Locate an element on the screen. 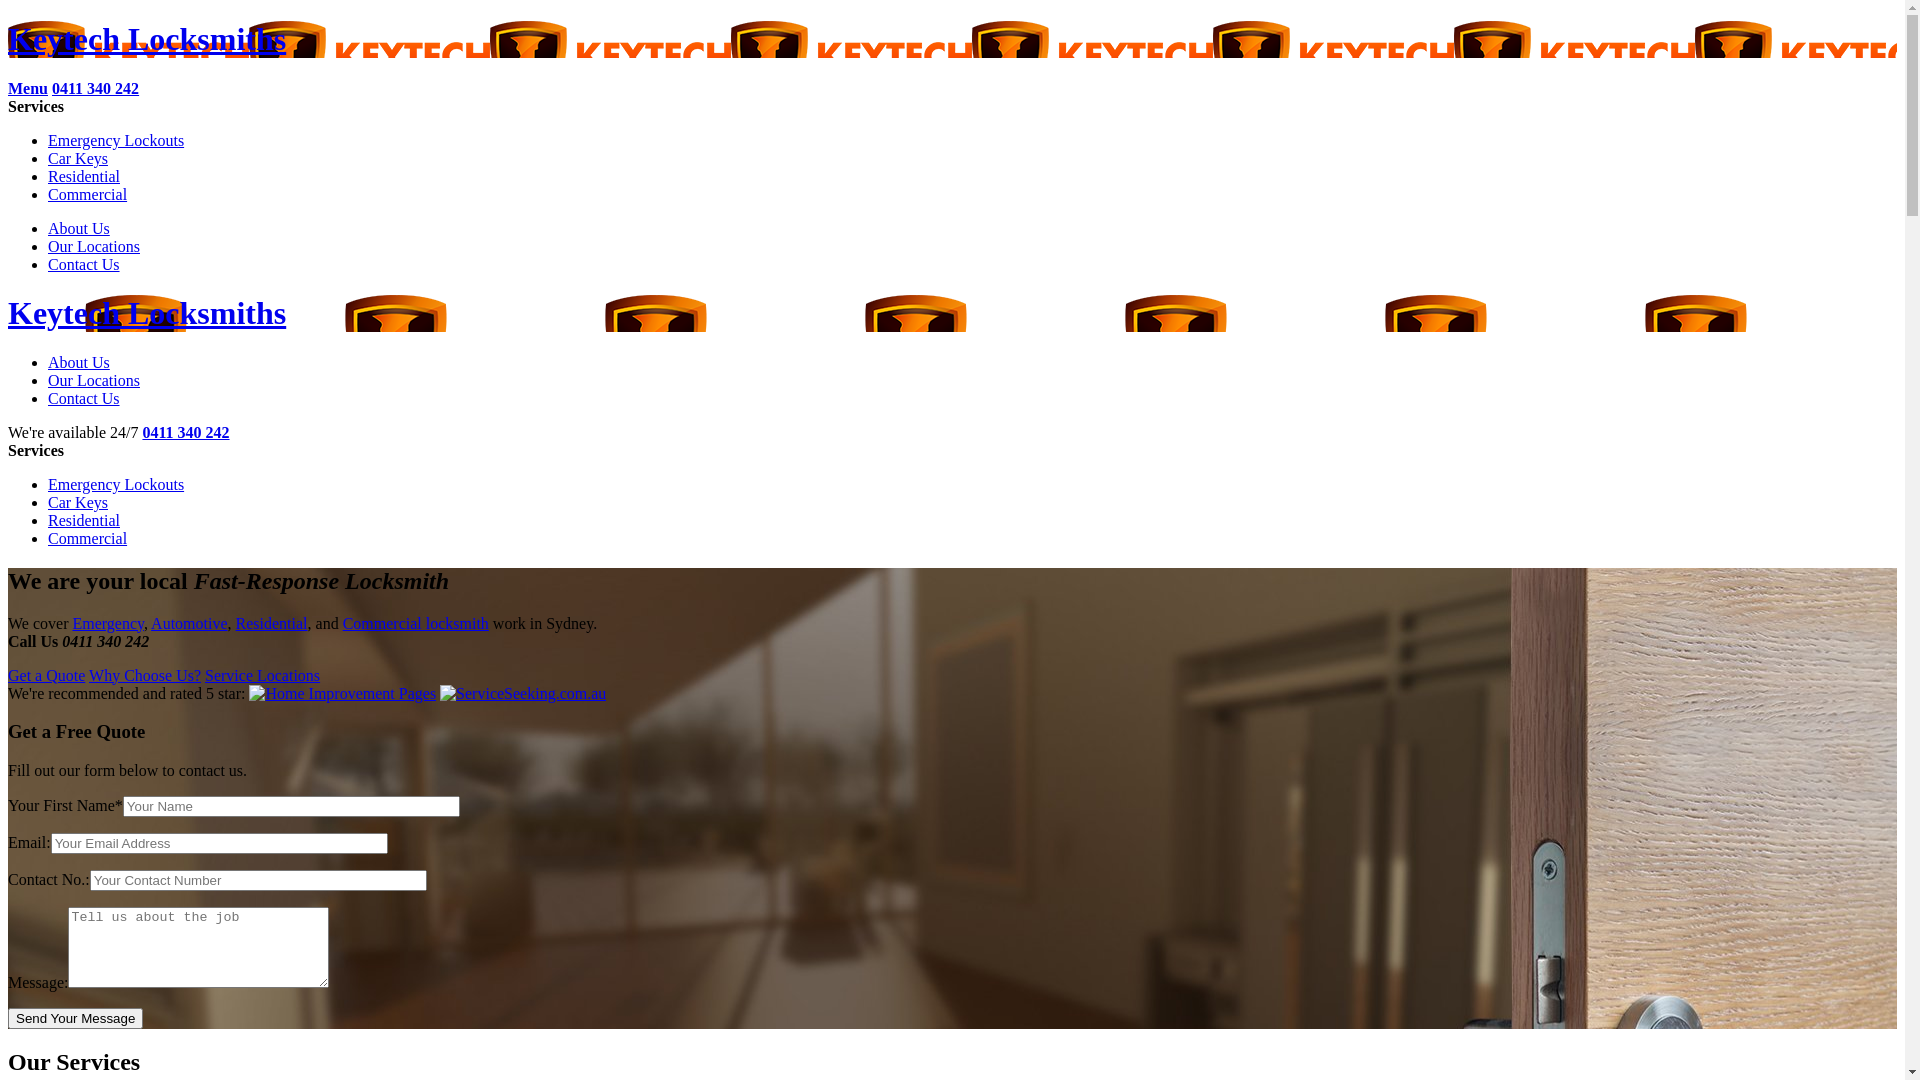  Emergency is located at coordinates (108, 624).